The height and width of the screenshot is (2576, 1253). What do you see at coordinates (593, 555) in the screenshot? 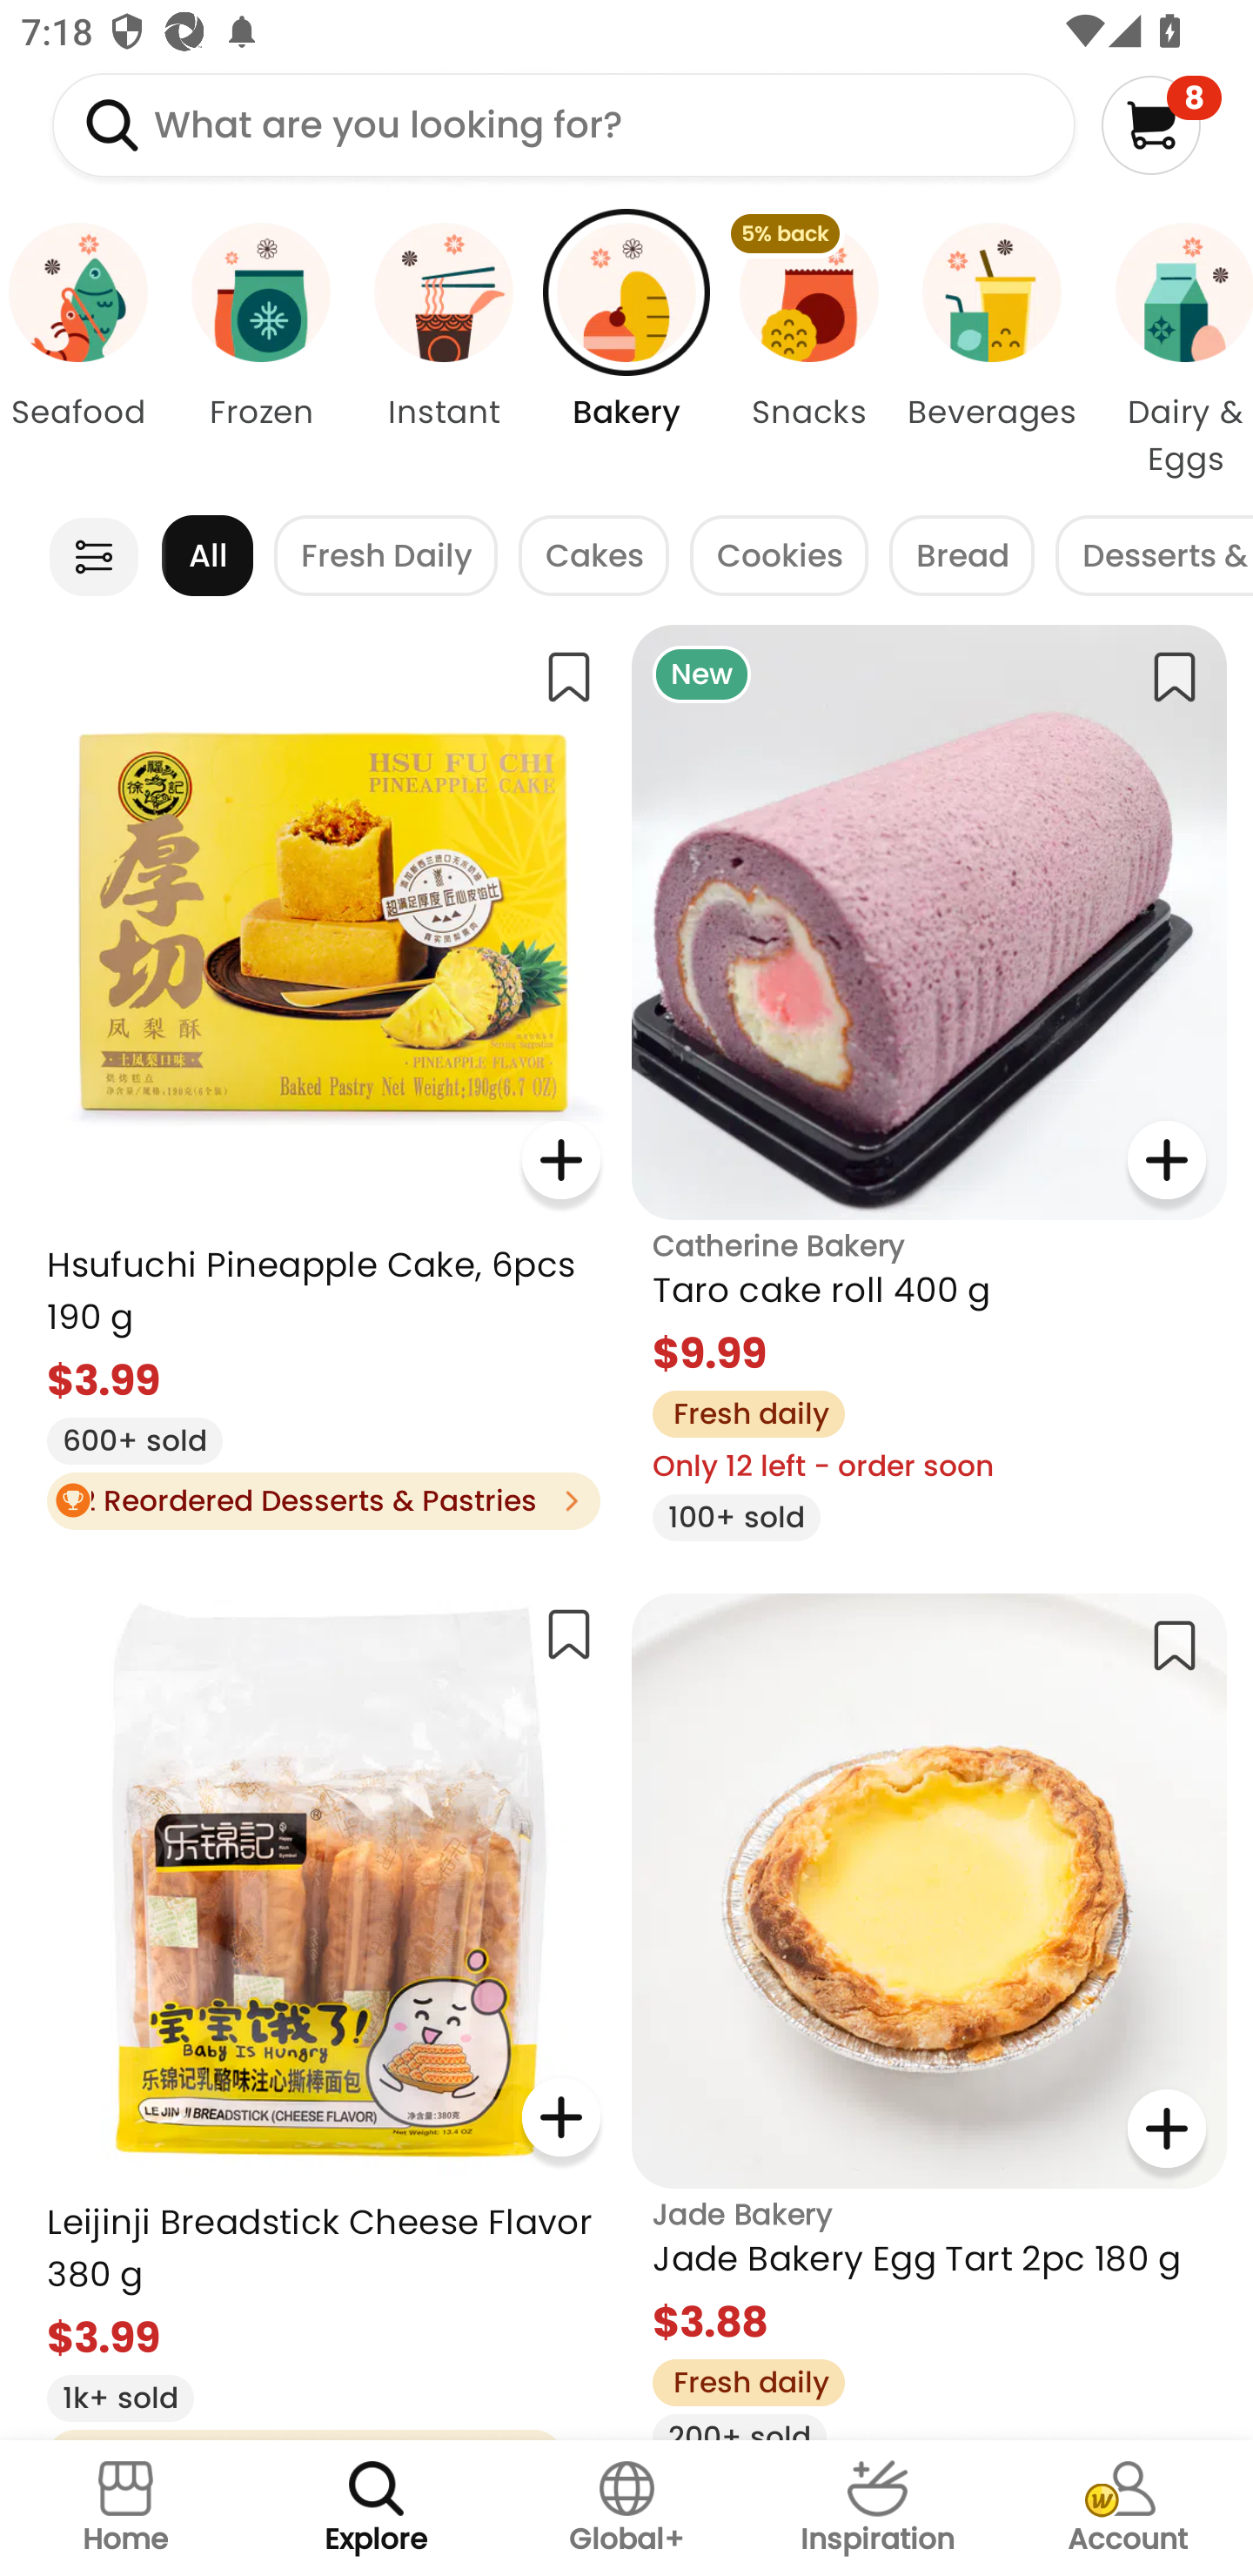
I see `Cakes` at bounding box center [593, 555].